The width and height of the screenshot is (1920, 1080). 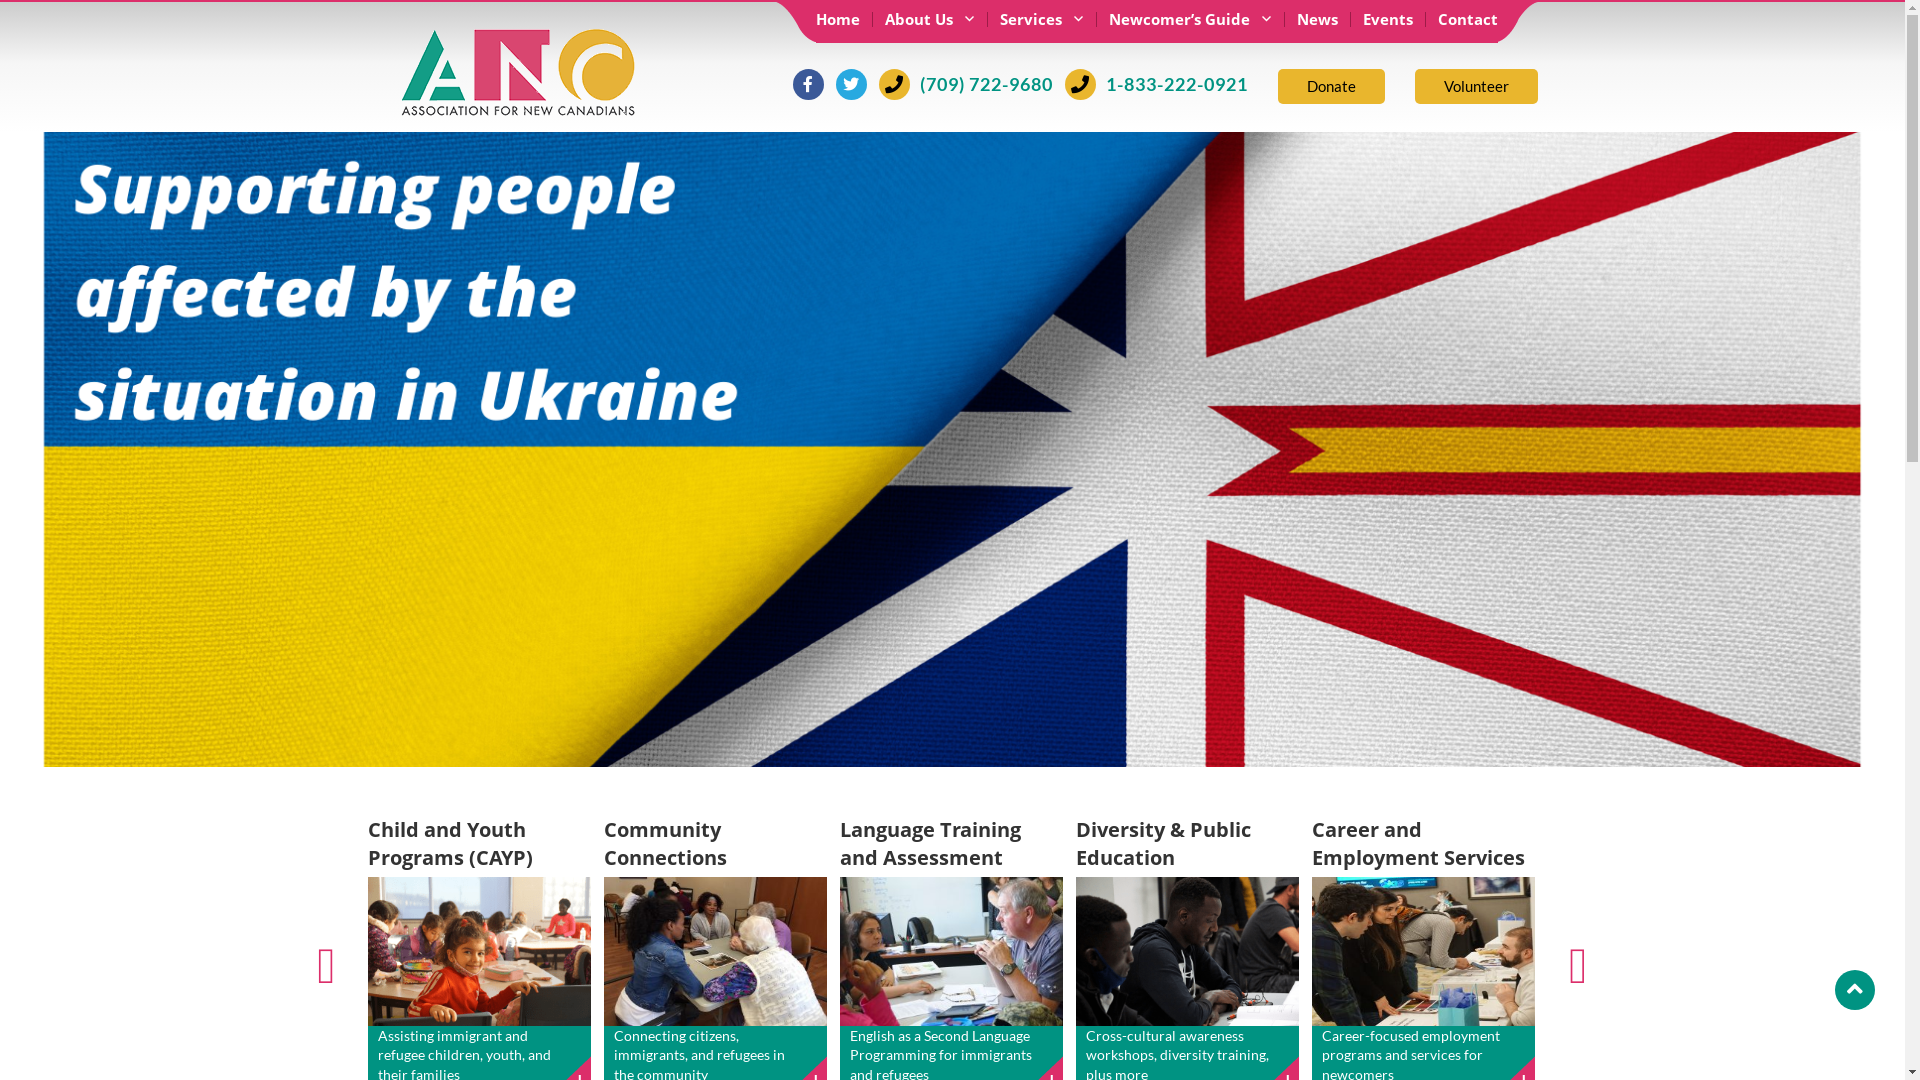 What do you see at coordinates (1388, 20) in the screenshot?
I see `Events` at bounding box center [1388, 20].